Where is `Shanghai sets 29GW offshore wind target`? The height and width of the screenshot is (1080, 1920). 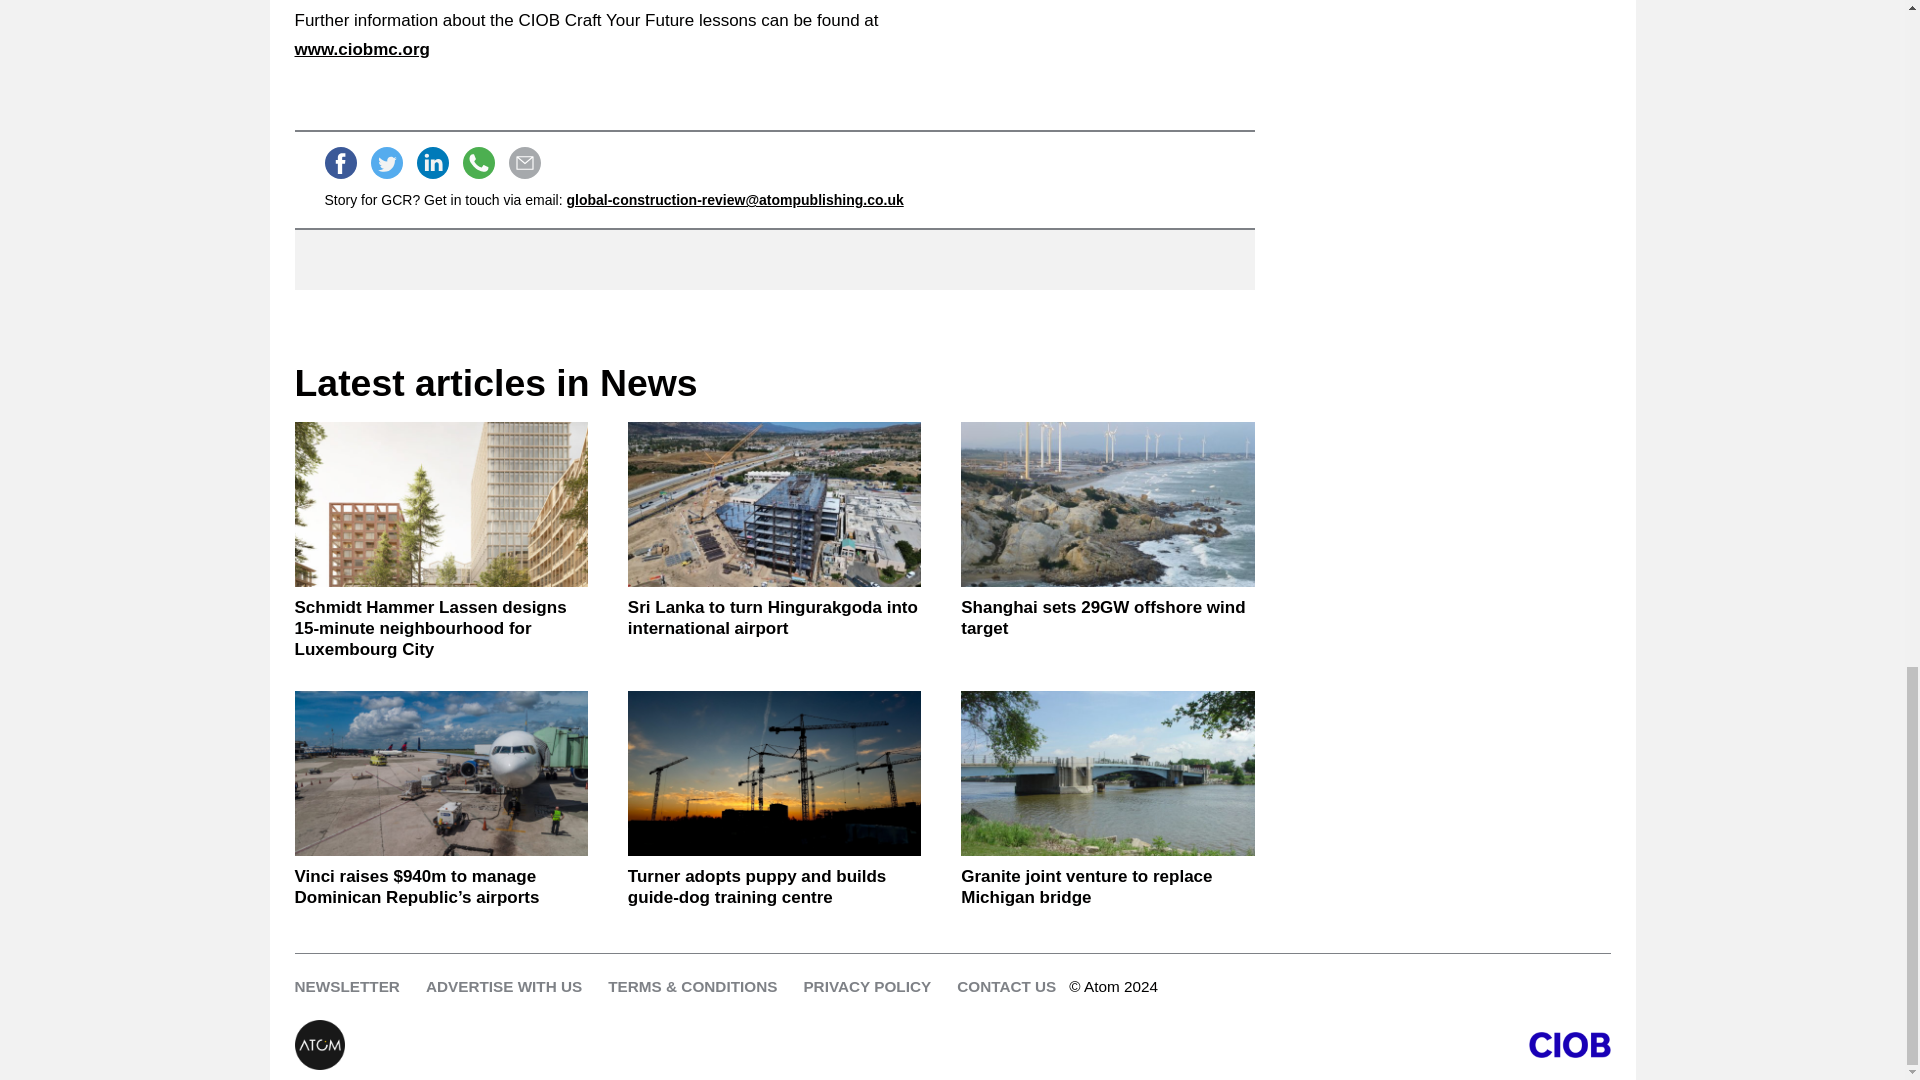 Shanghai sets 29GW offshore wind target is located at coordinates (1107, 504).